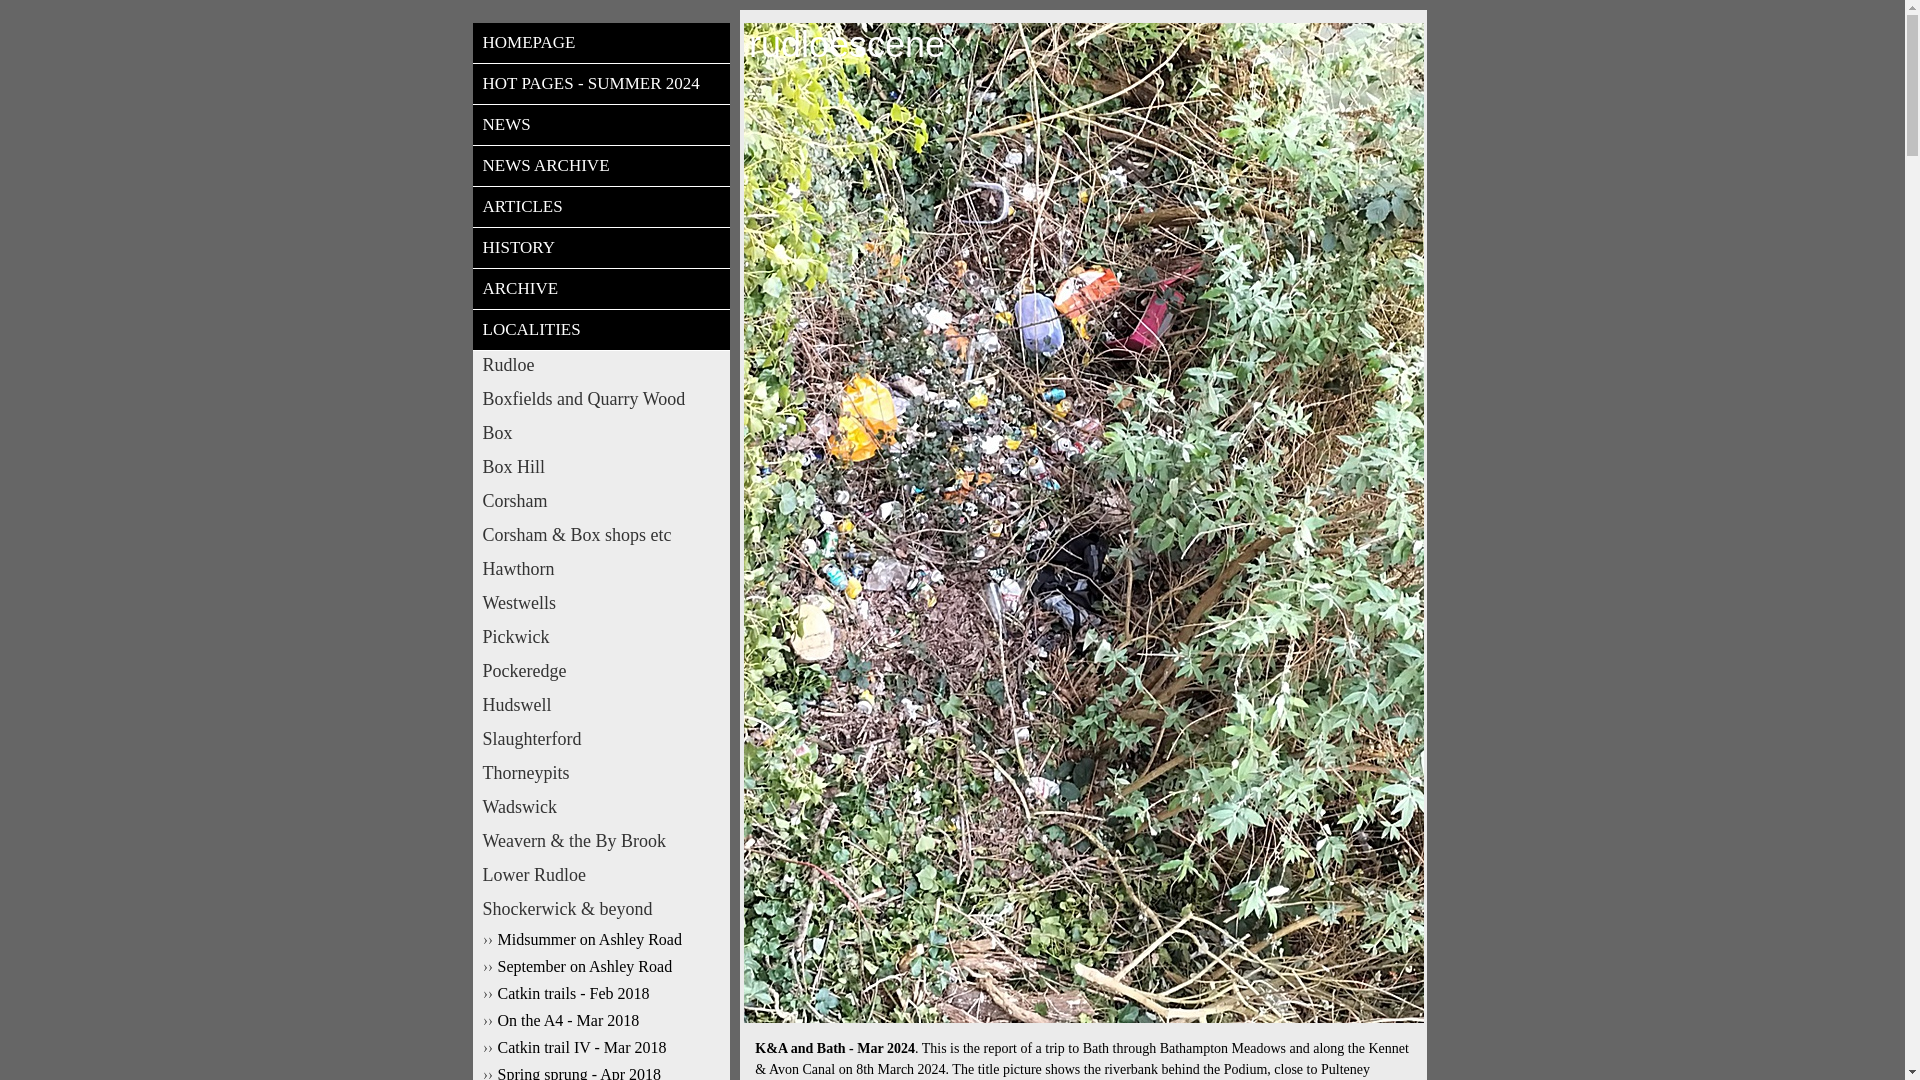  What do you see at coordinates (600, 124) in the screenshot?
I see `NEWS` at bounding box center [600, 124].